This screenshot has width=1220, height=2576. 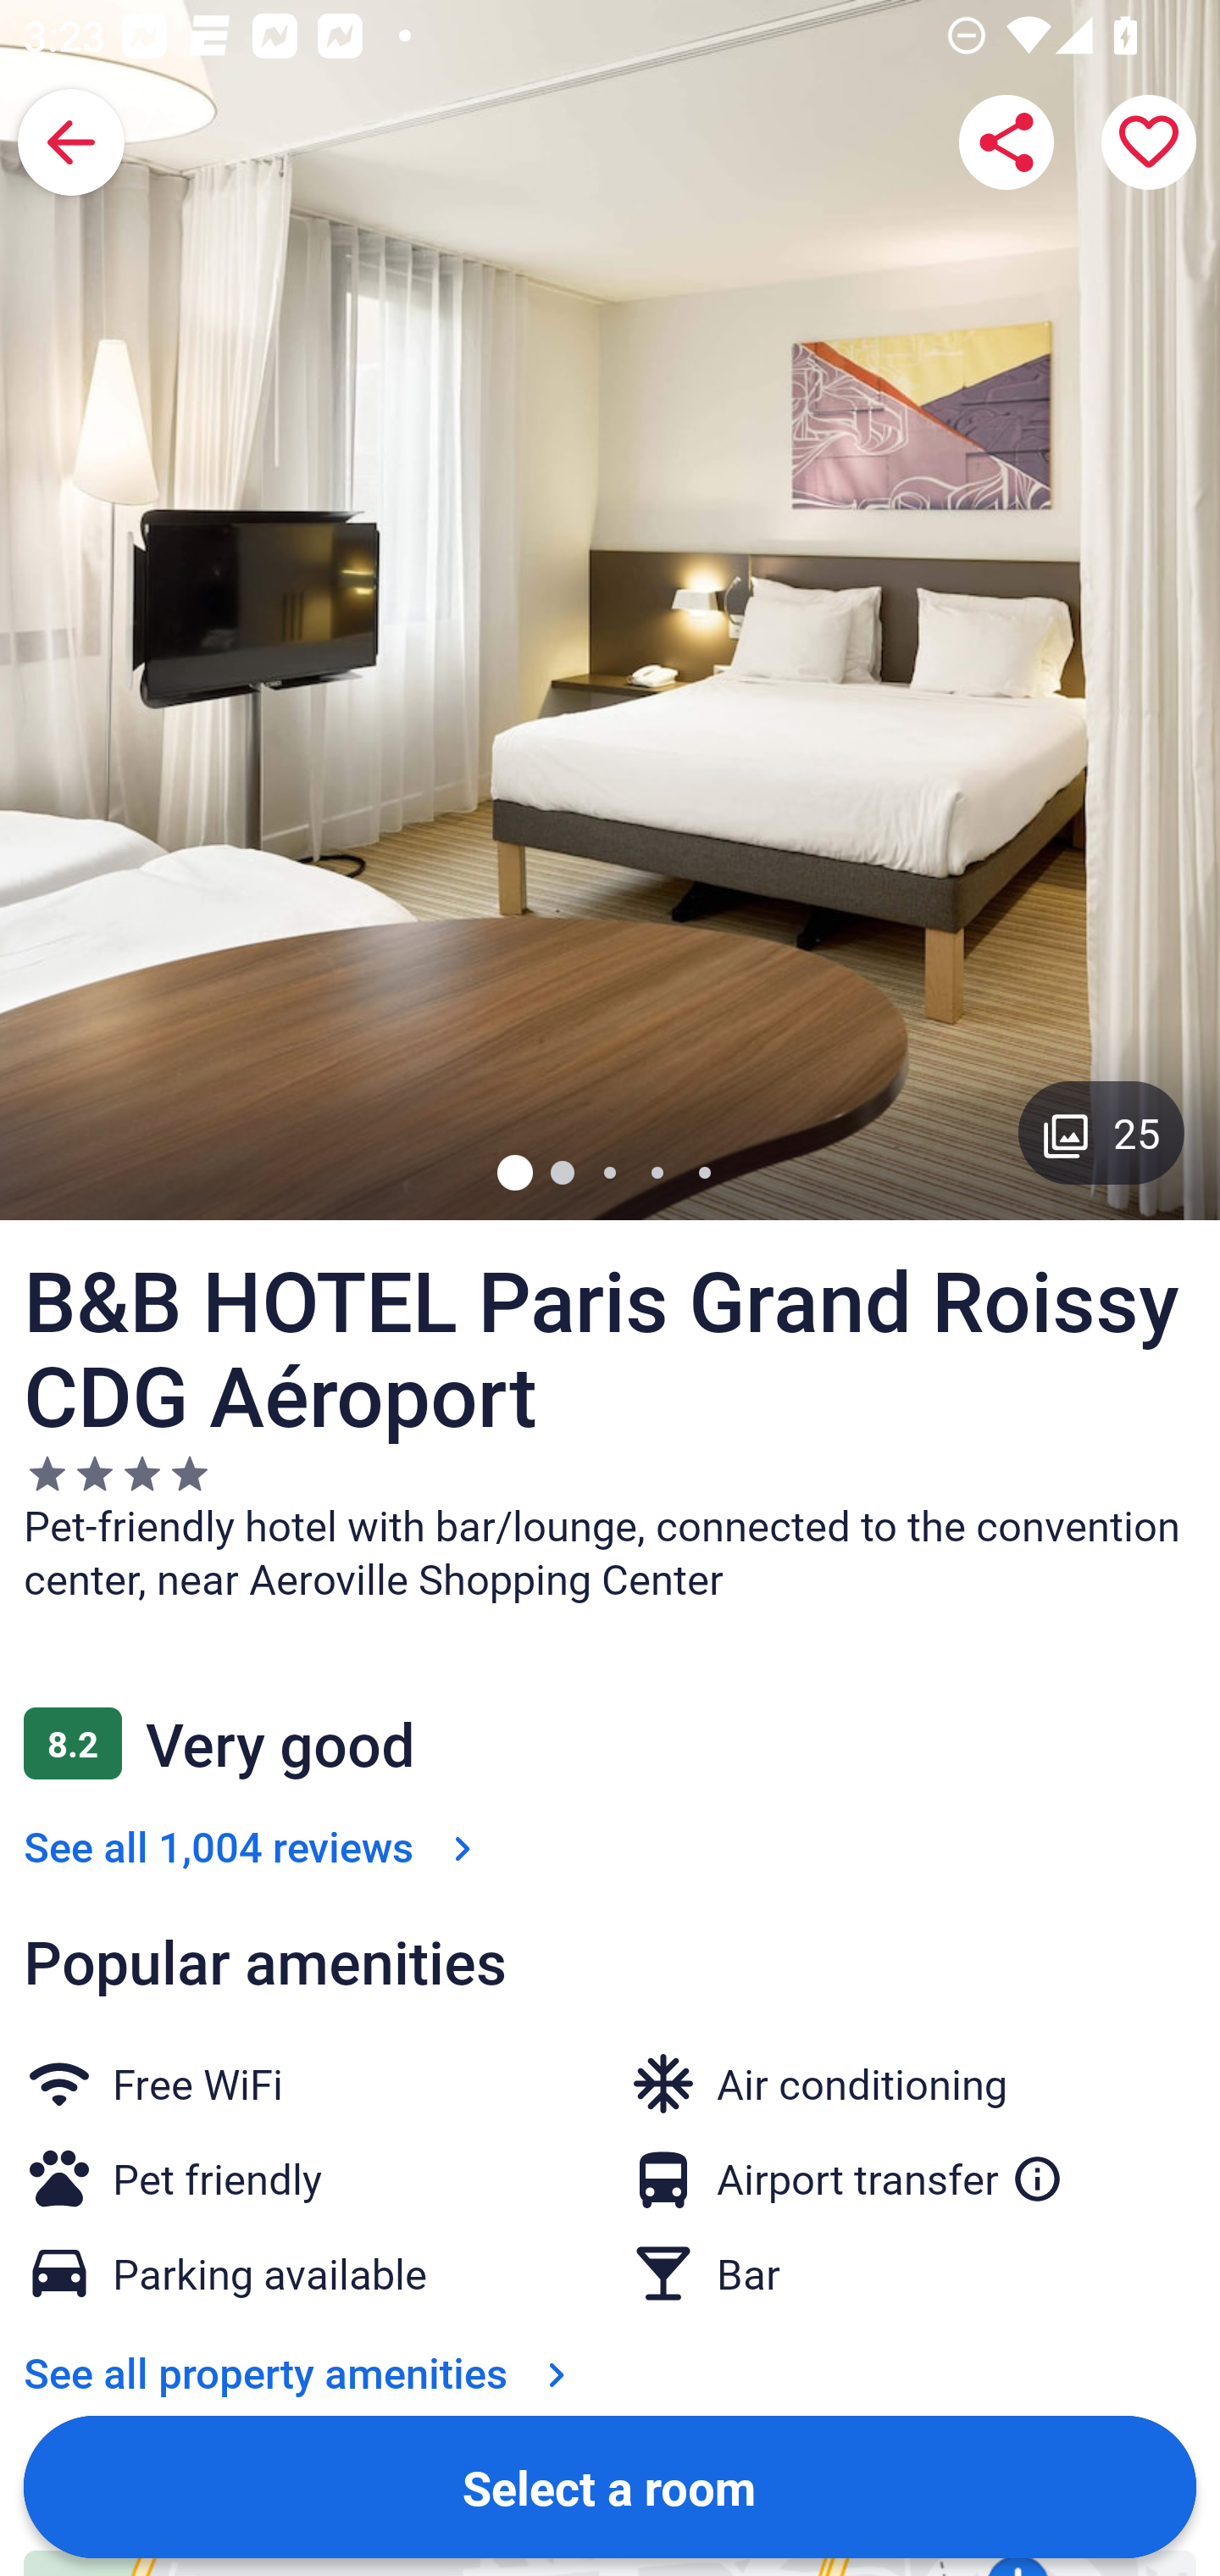 What do you see at coordinates (254, 1846) in the screenshot?
I see `See all 1,004 reviews See all 1,004 reviews Link` at bounding box center [254, 1846].